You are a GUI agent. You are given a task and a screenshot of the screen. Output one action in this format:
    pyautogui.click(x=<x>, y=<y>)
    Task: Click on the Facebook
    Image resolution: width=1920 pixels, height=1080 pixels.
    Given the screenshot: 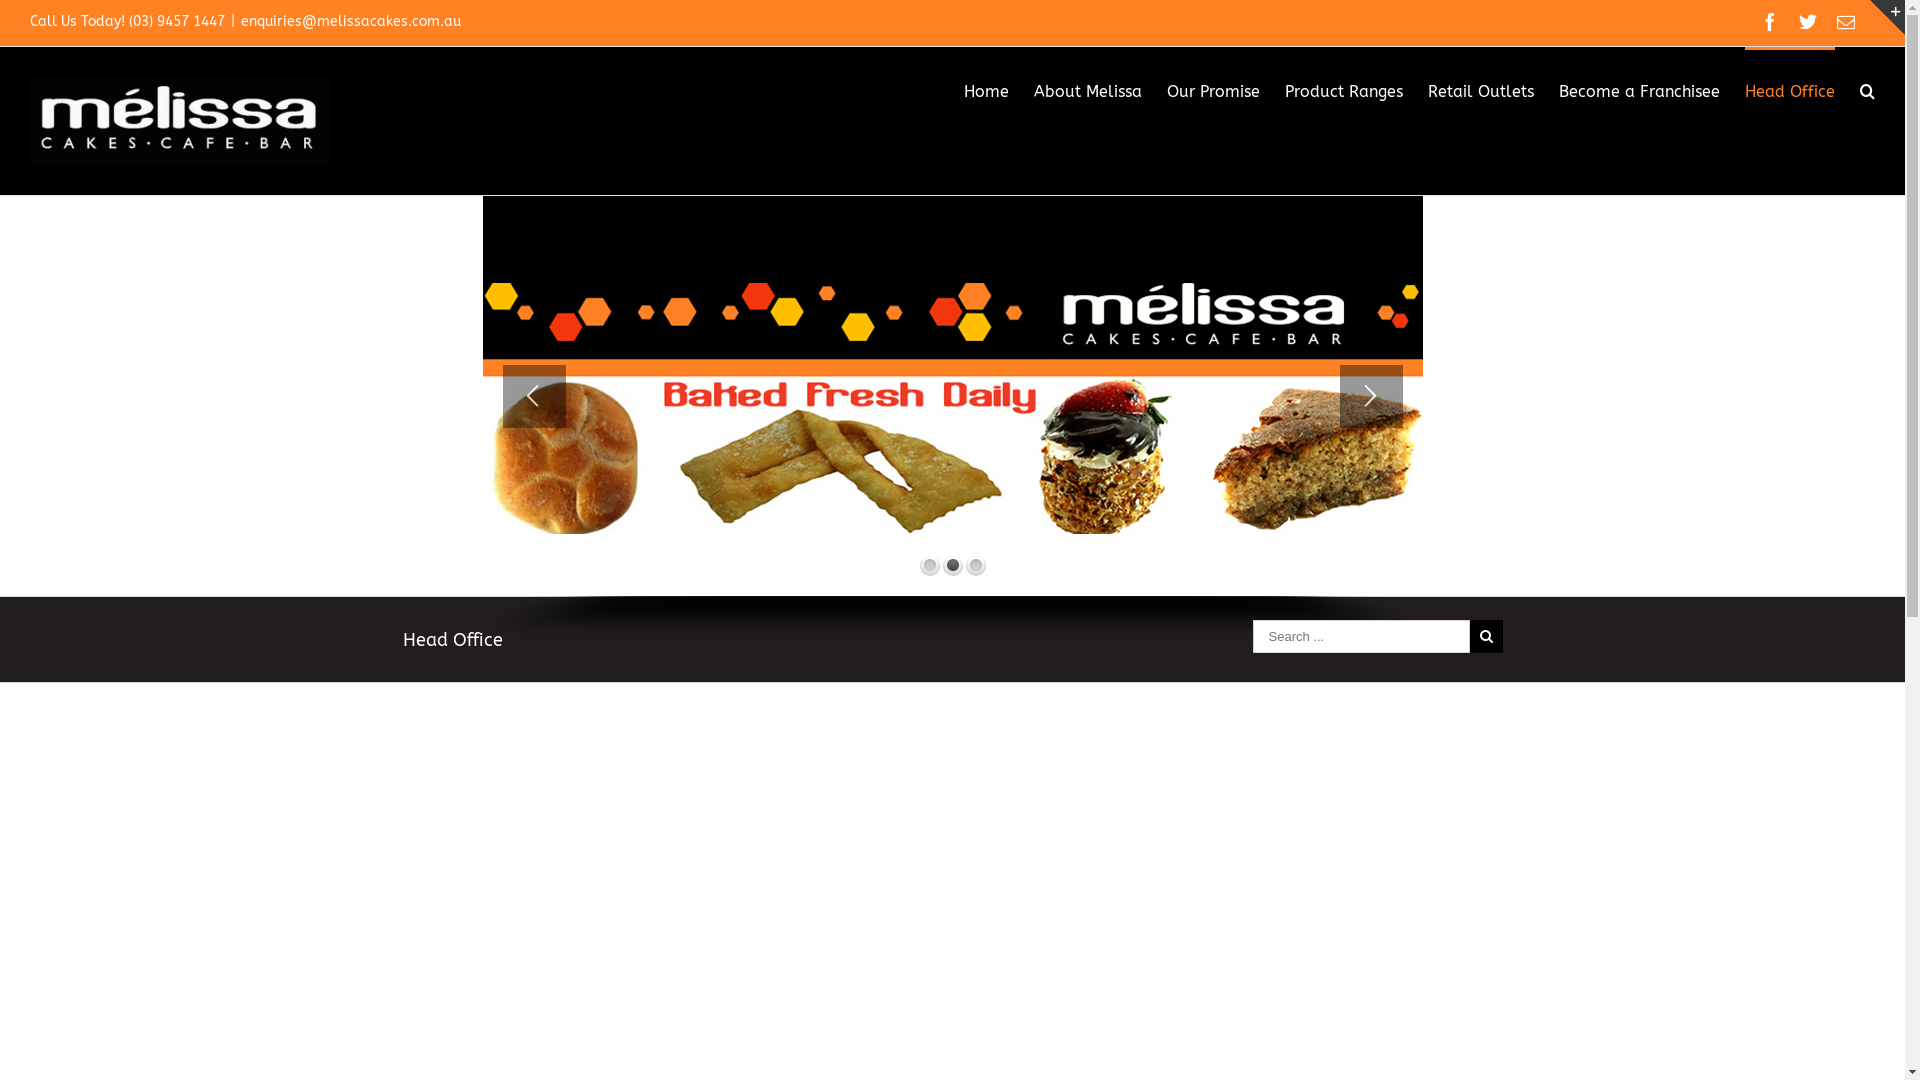 What is the action you would take?
    pyautogui.click(x=1770, y=22)
    